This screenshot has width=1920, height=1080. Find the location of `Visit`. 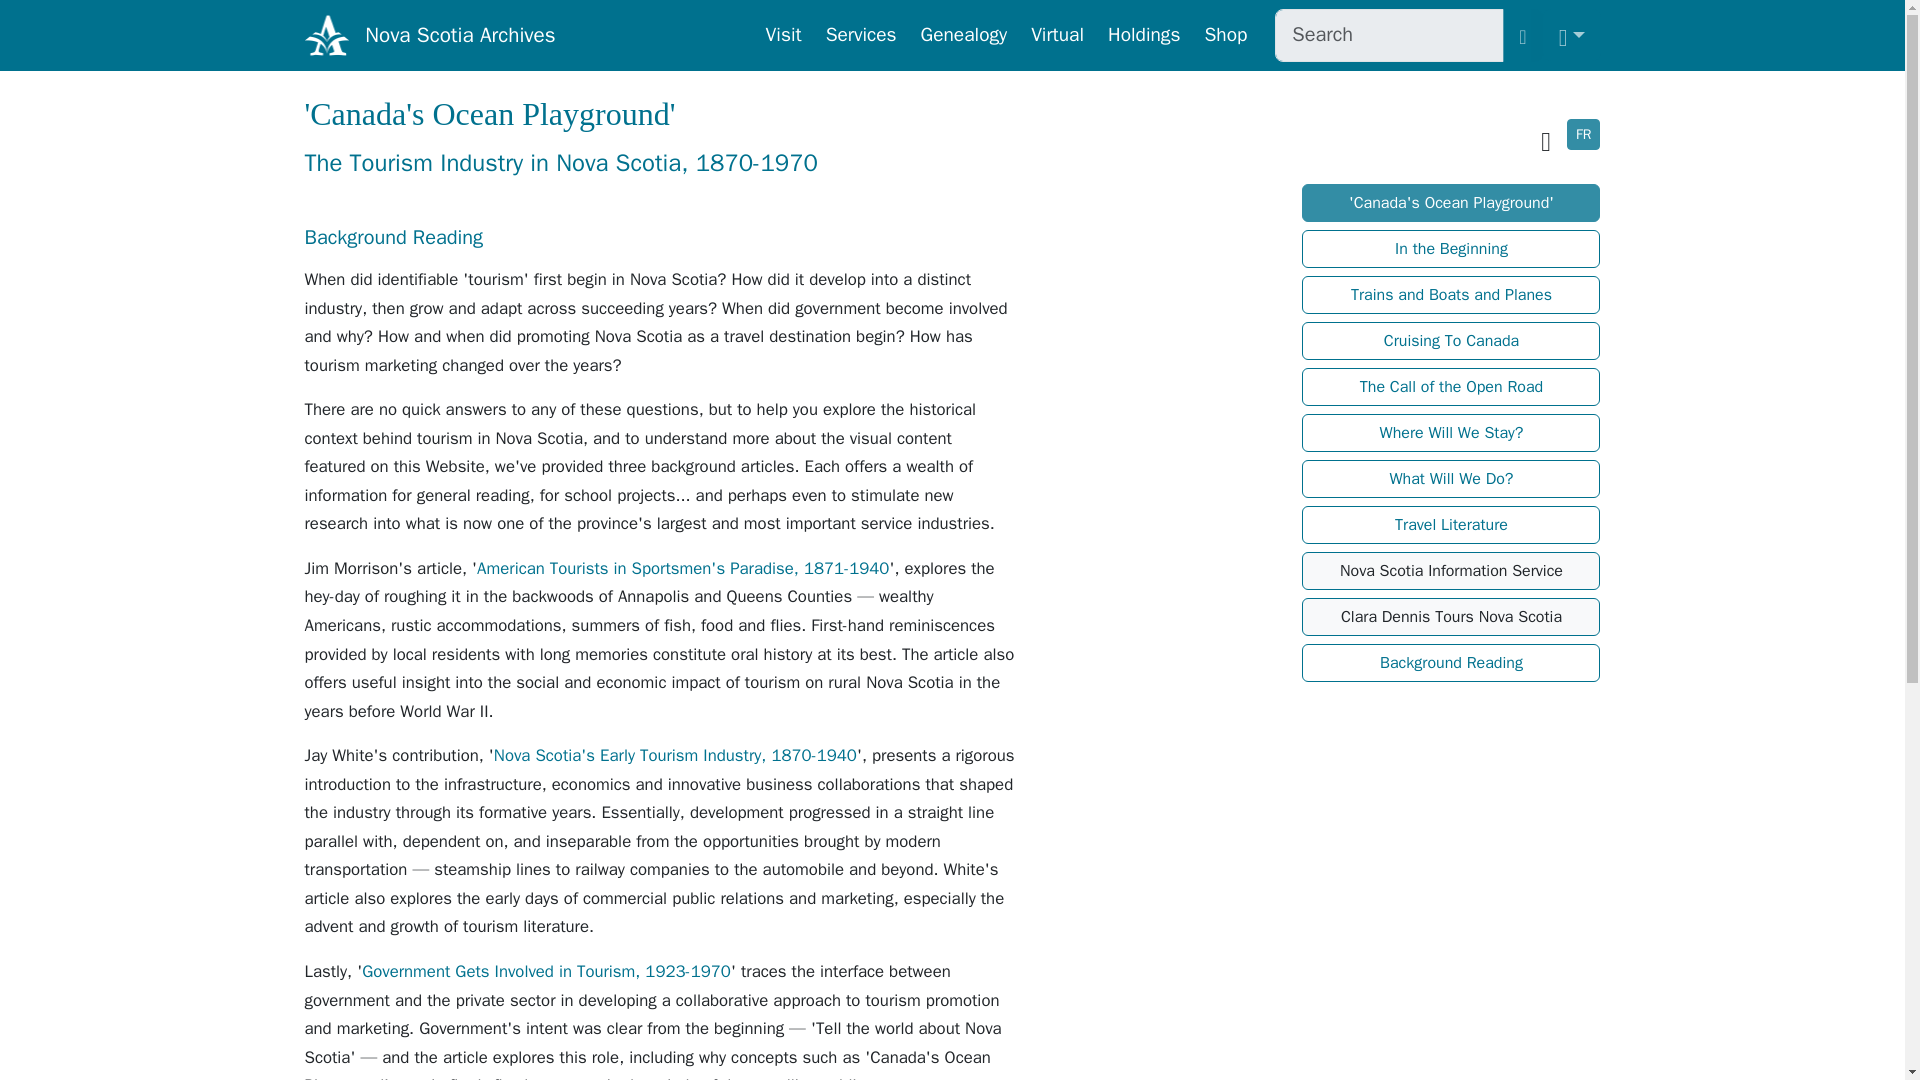

Visit is located at coordinates (784, 35).